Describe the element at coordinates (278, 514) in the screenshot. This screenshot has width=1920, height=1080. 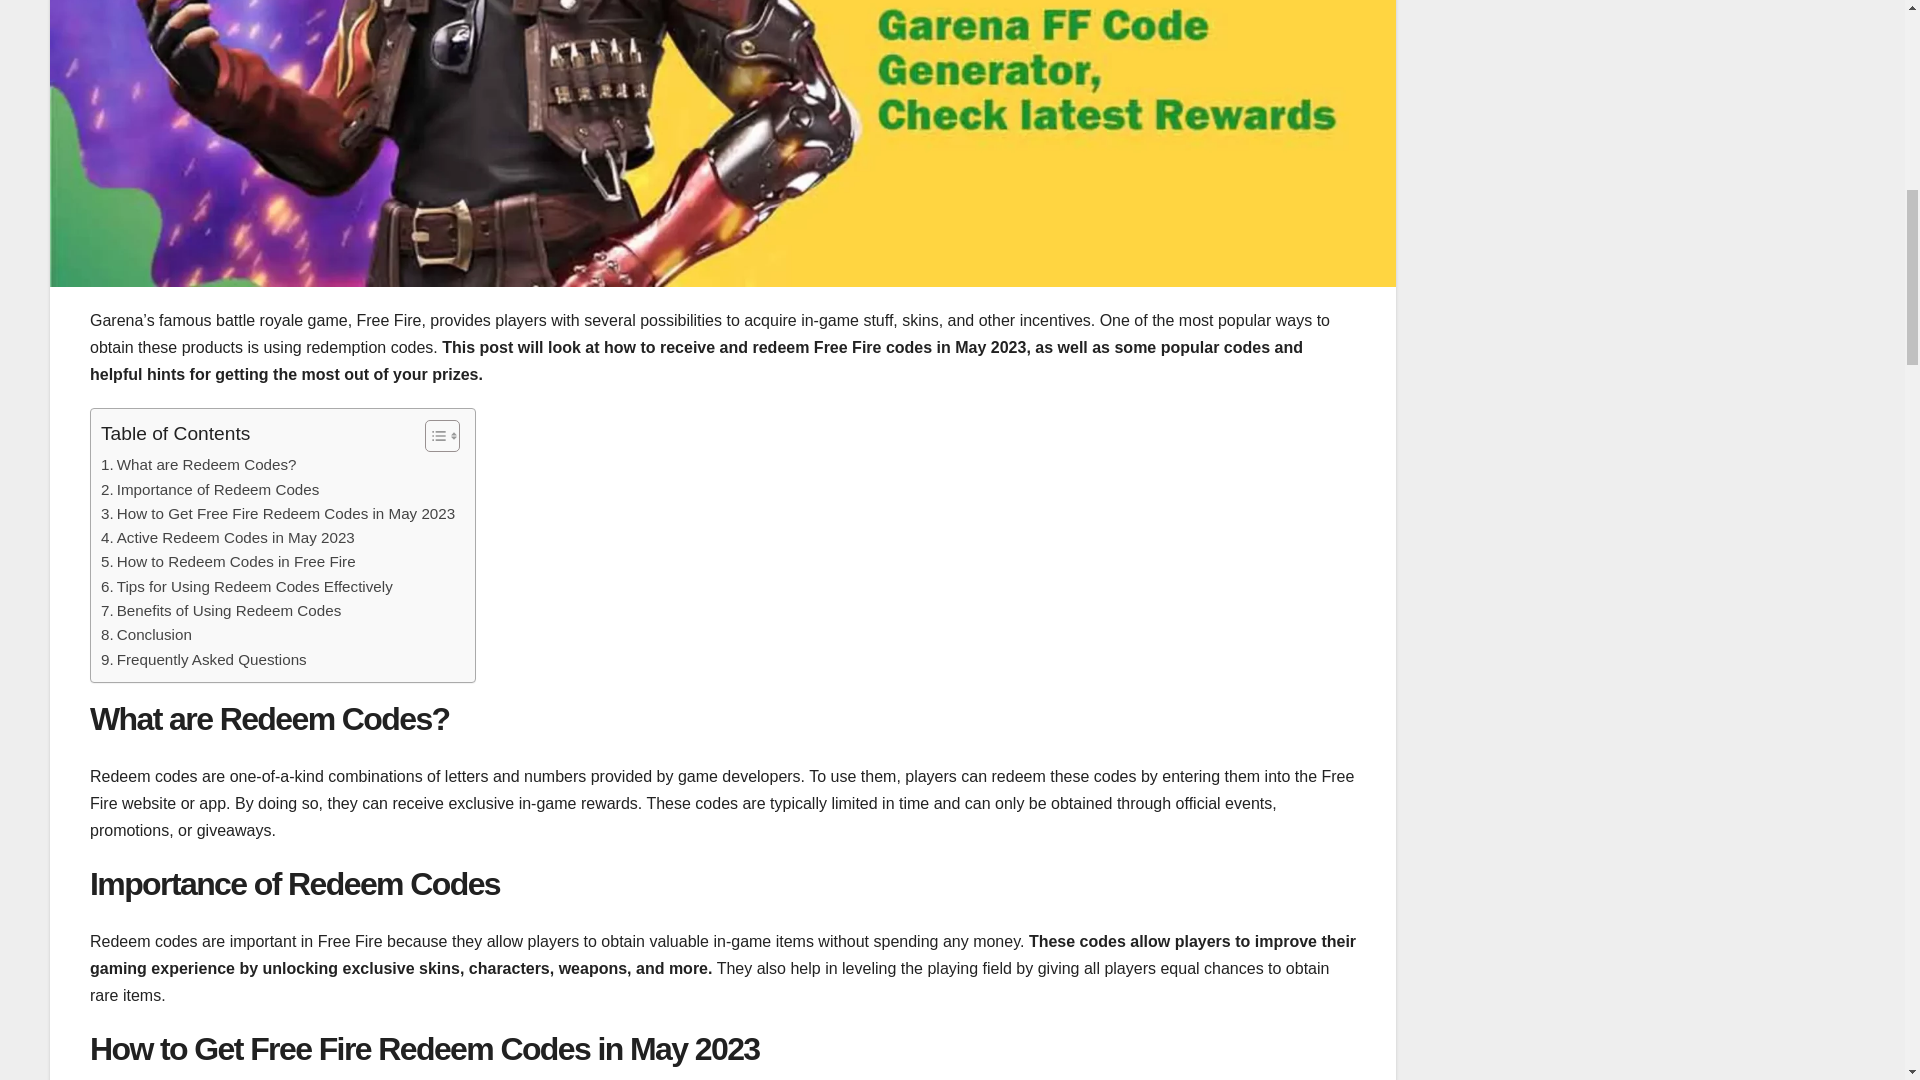
I see `How to Get Free Fire Redeem Codes in May 2023` at that location.